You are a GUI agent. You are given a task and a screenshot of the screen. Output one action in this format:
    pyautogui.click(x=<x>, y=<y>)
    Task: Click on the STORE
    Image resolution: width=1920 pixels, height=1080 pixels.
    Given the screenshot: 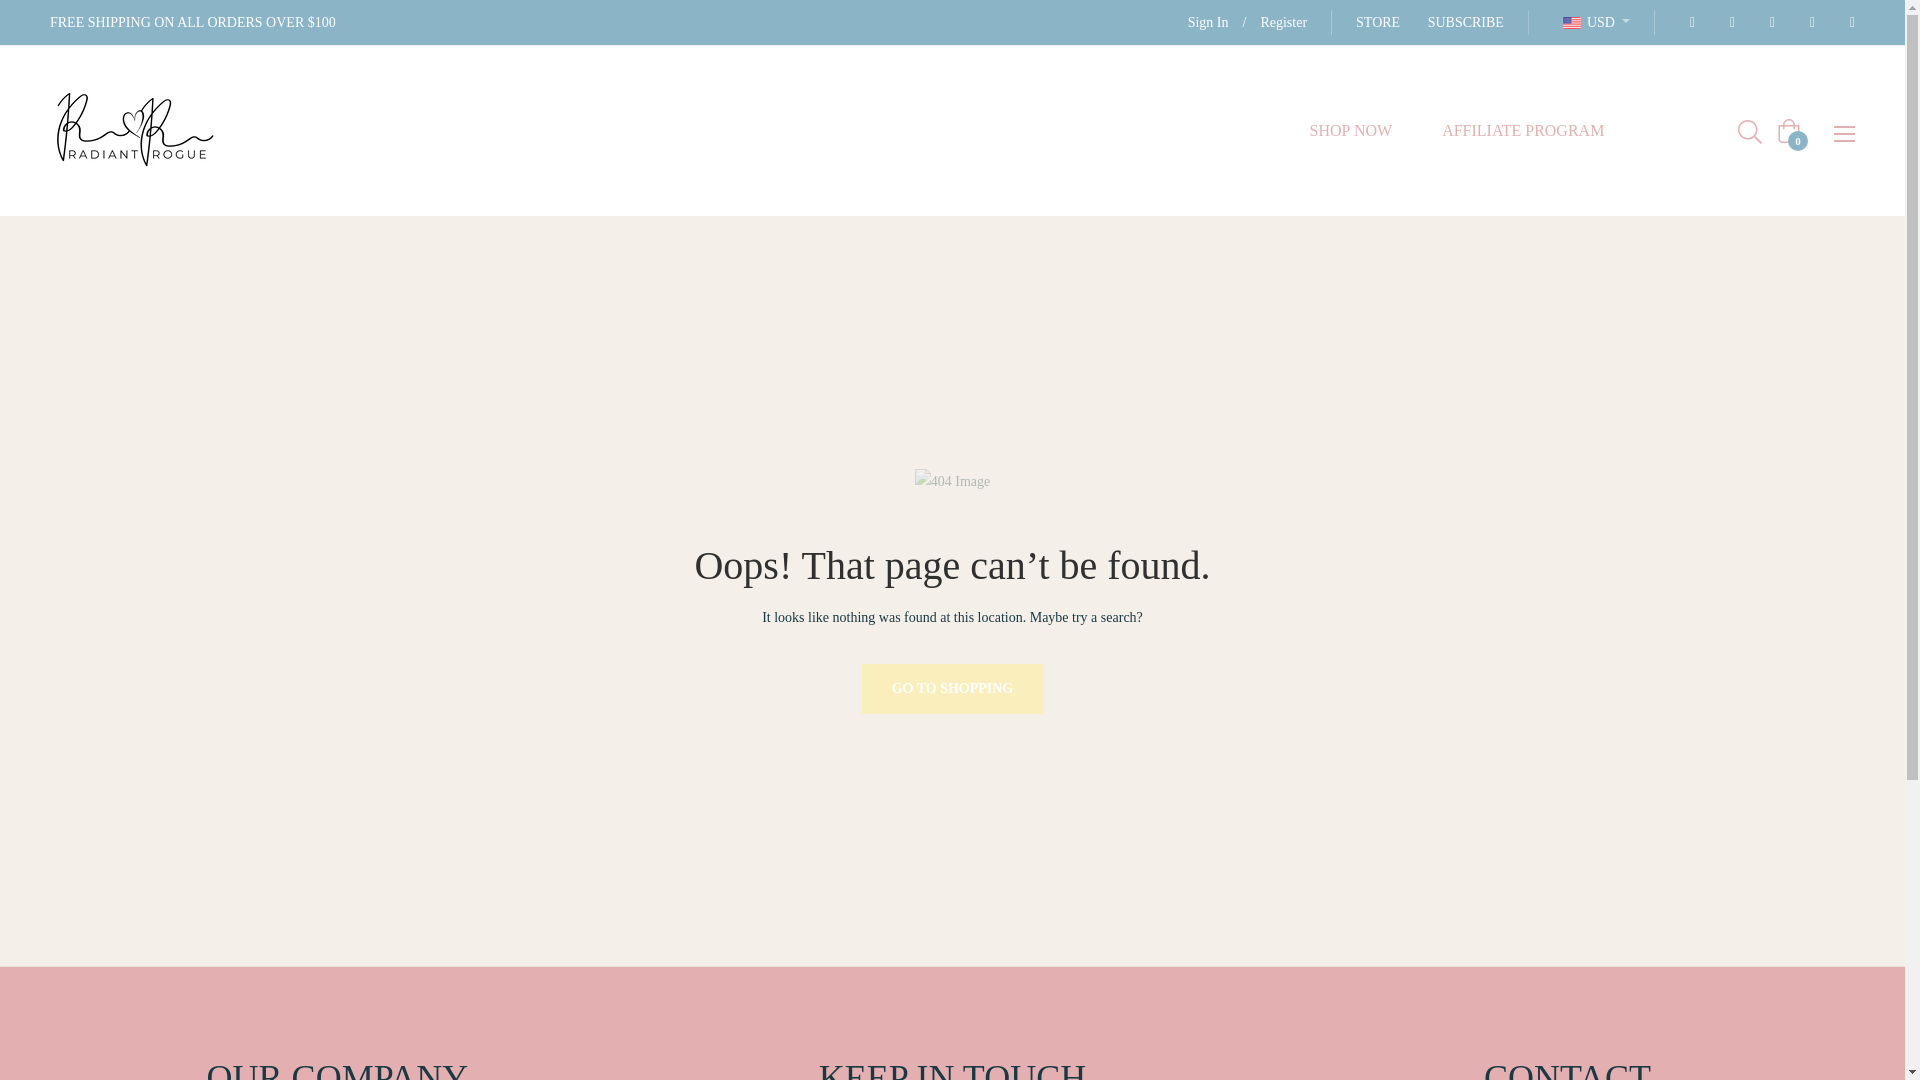 What is the action you would take?
    pyautogui.click(x=1377, y=22)
    